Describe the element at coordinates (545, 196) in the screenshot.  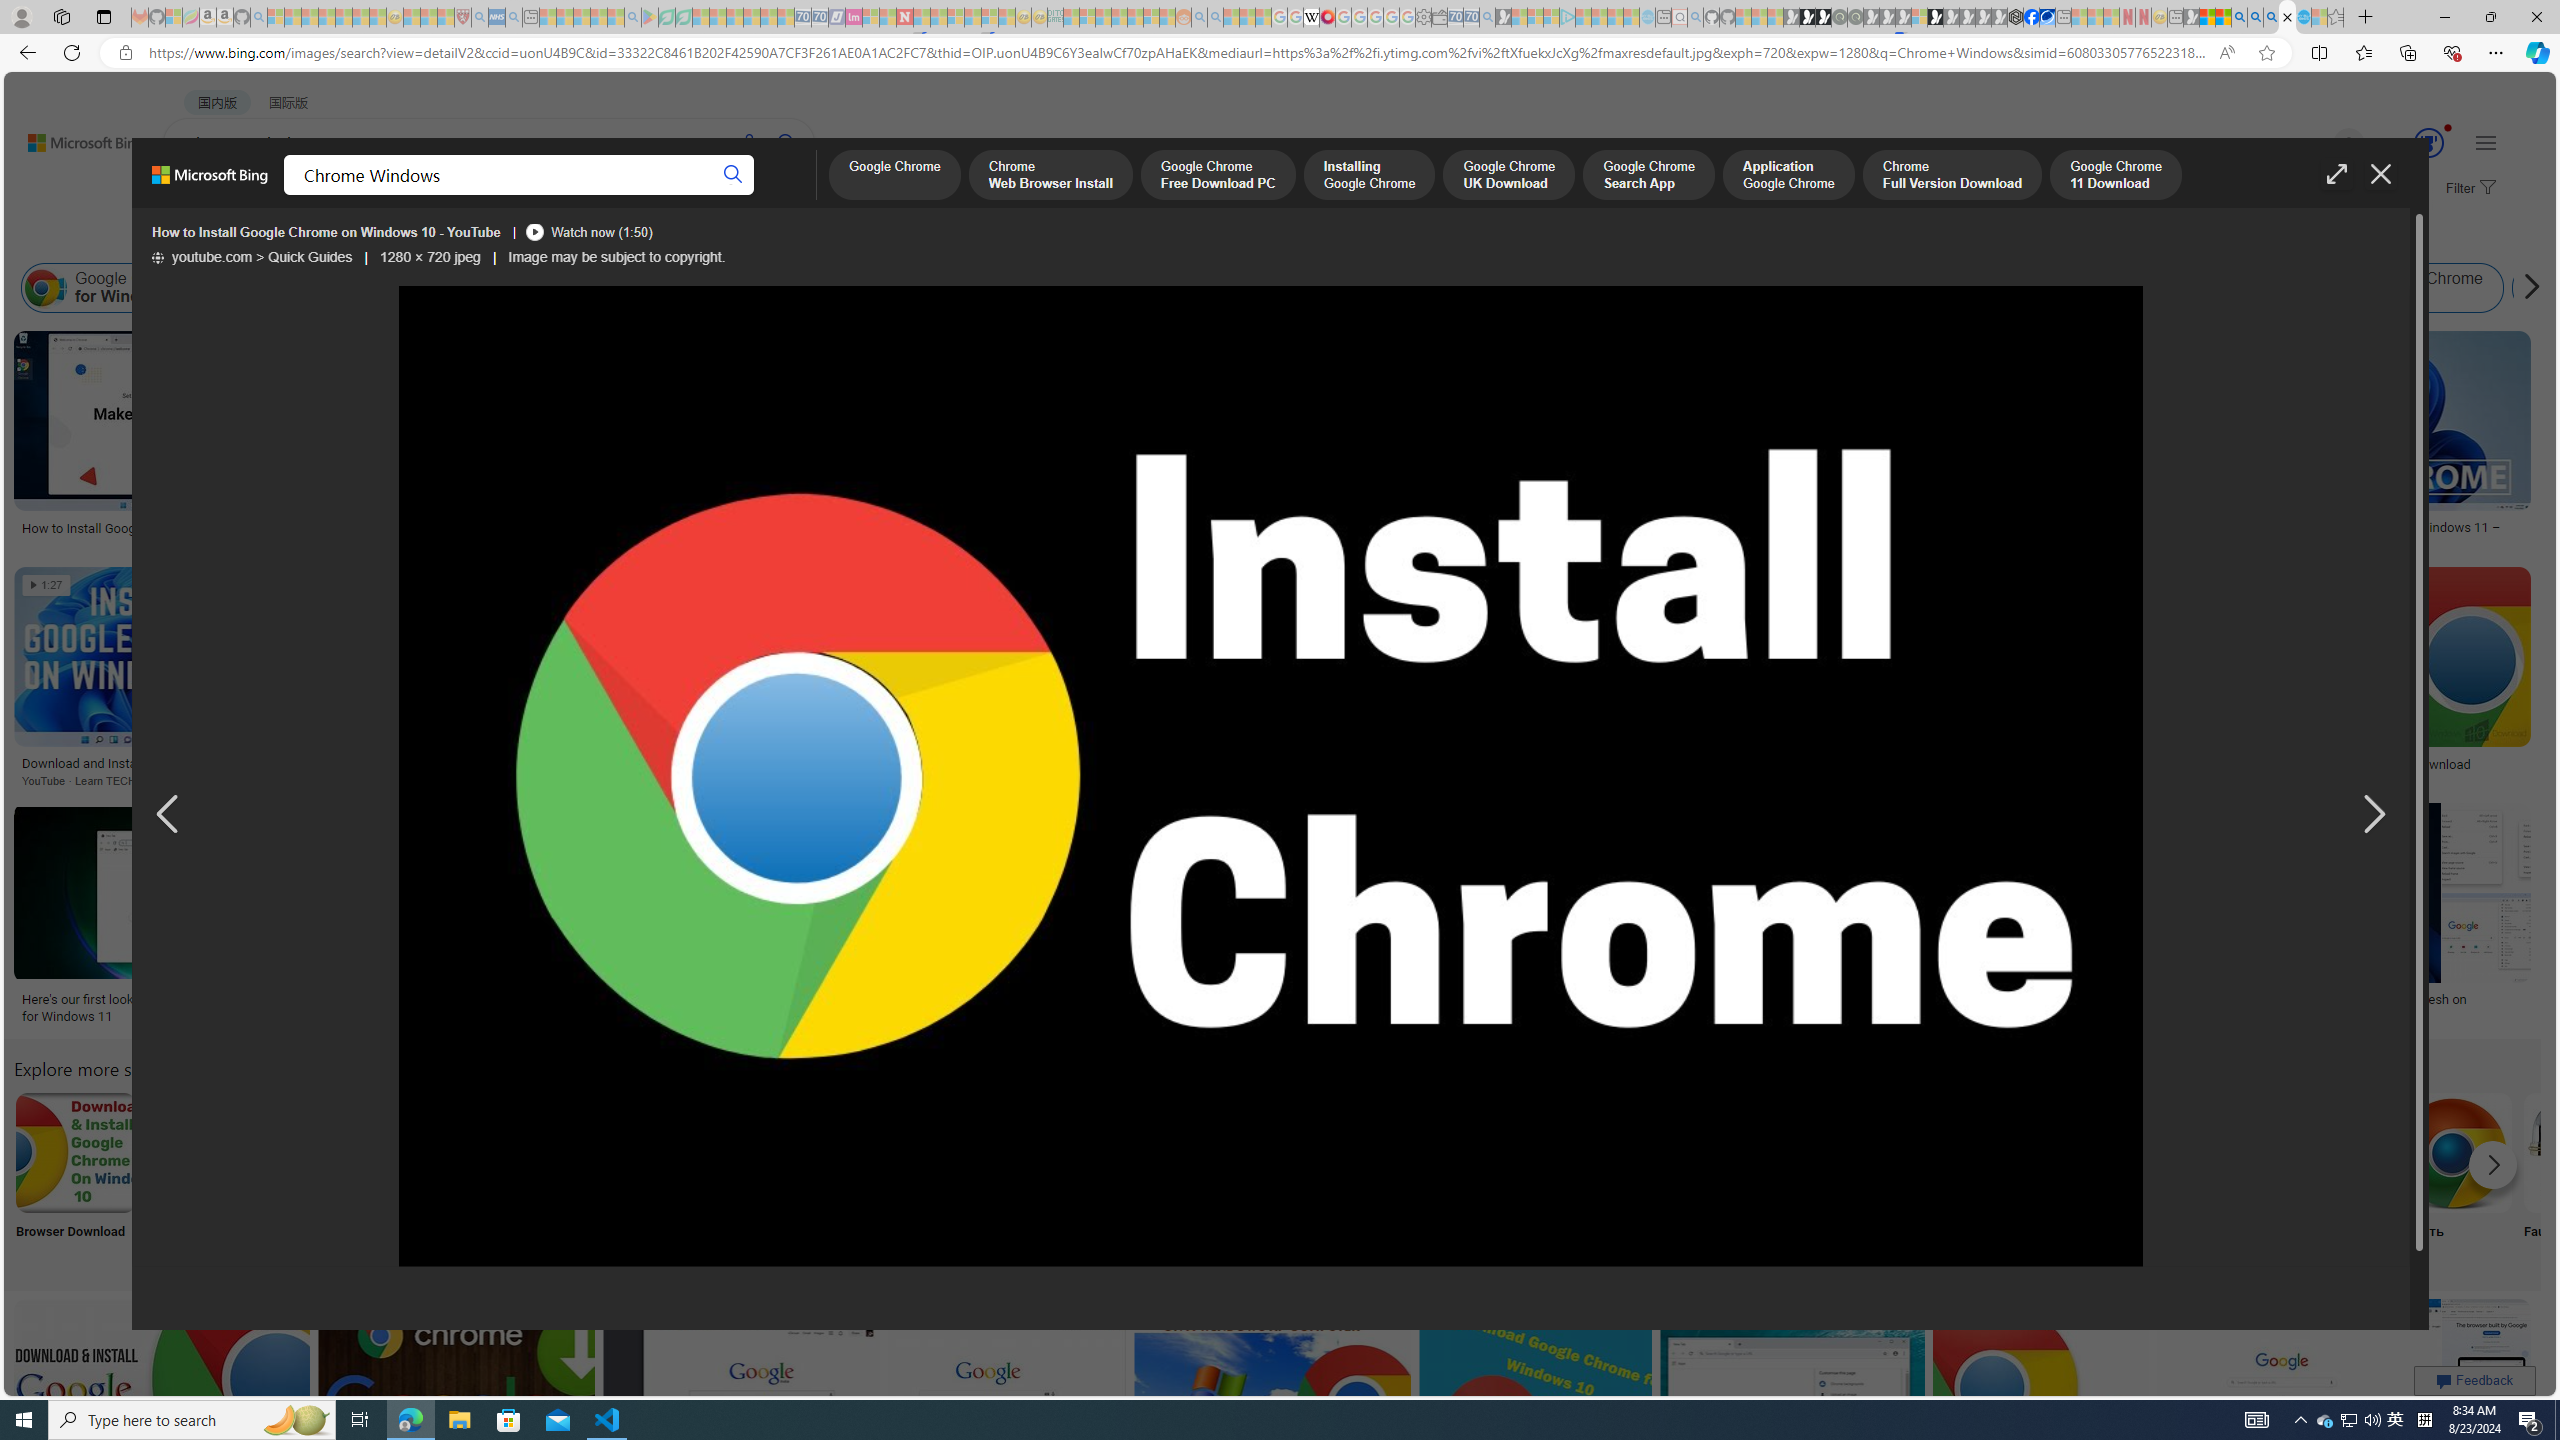
I see `VIDEOS` at that location.